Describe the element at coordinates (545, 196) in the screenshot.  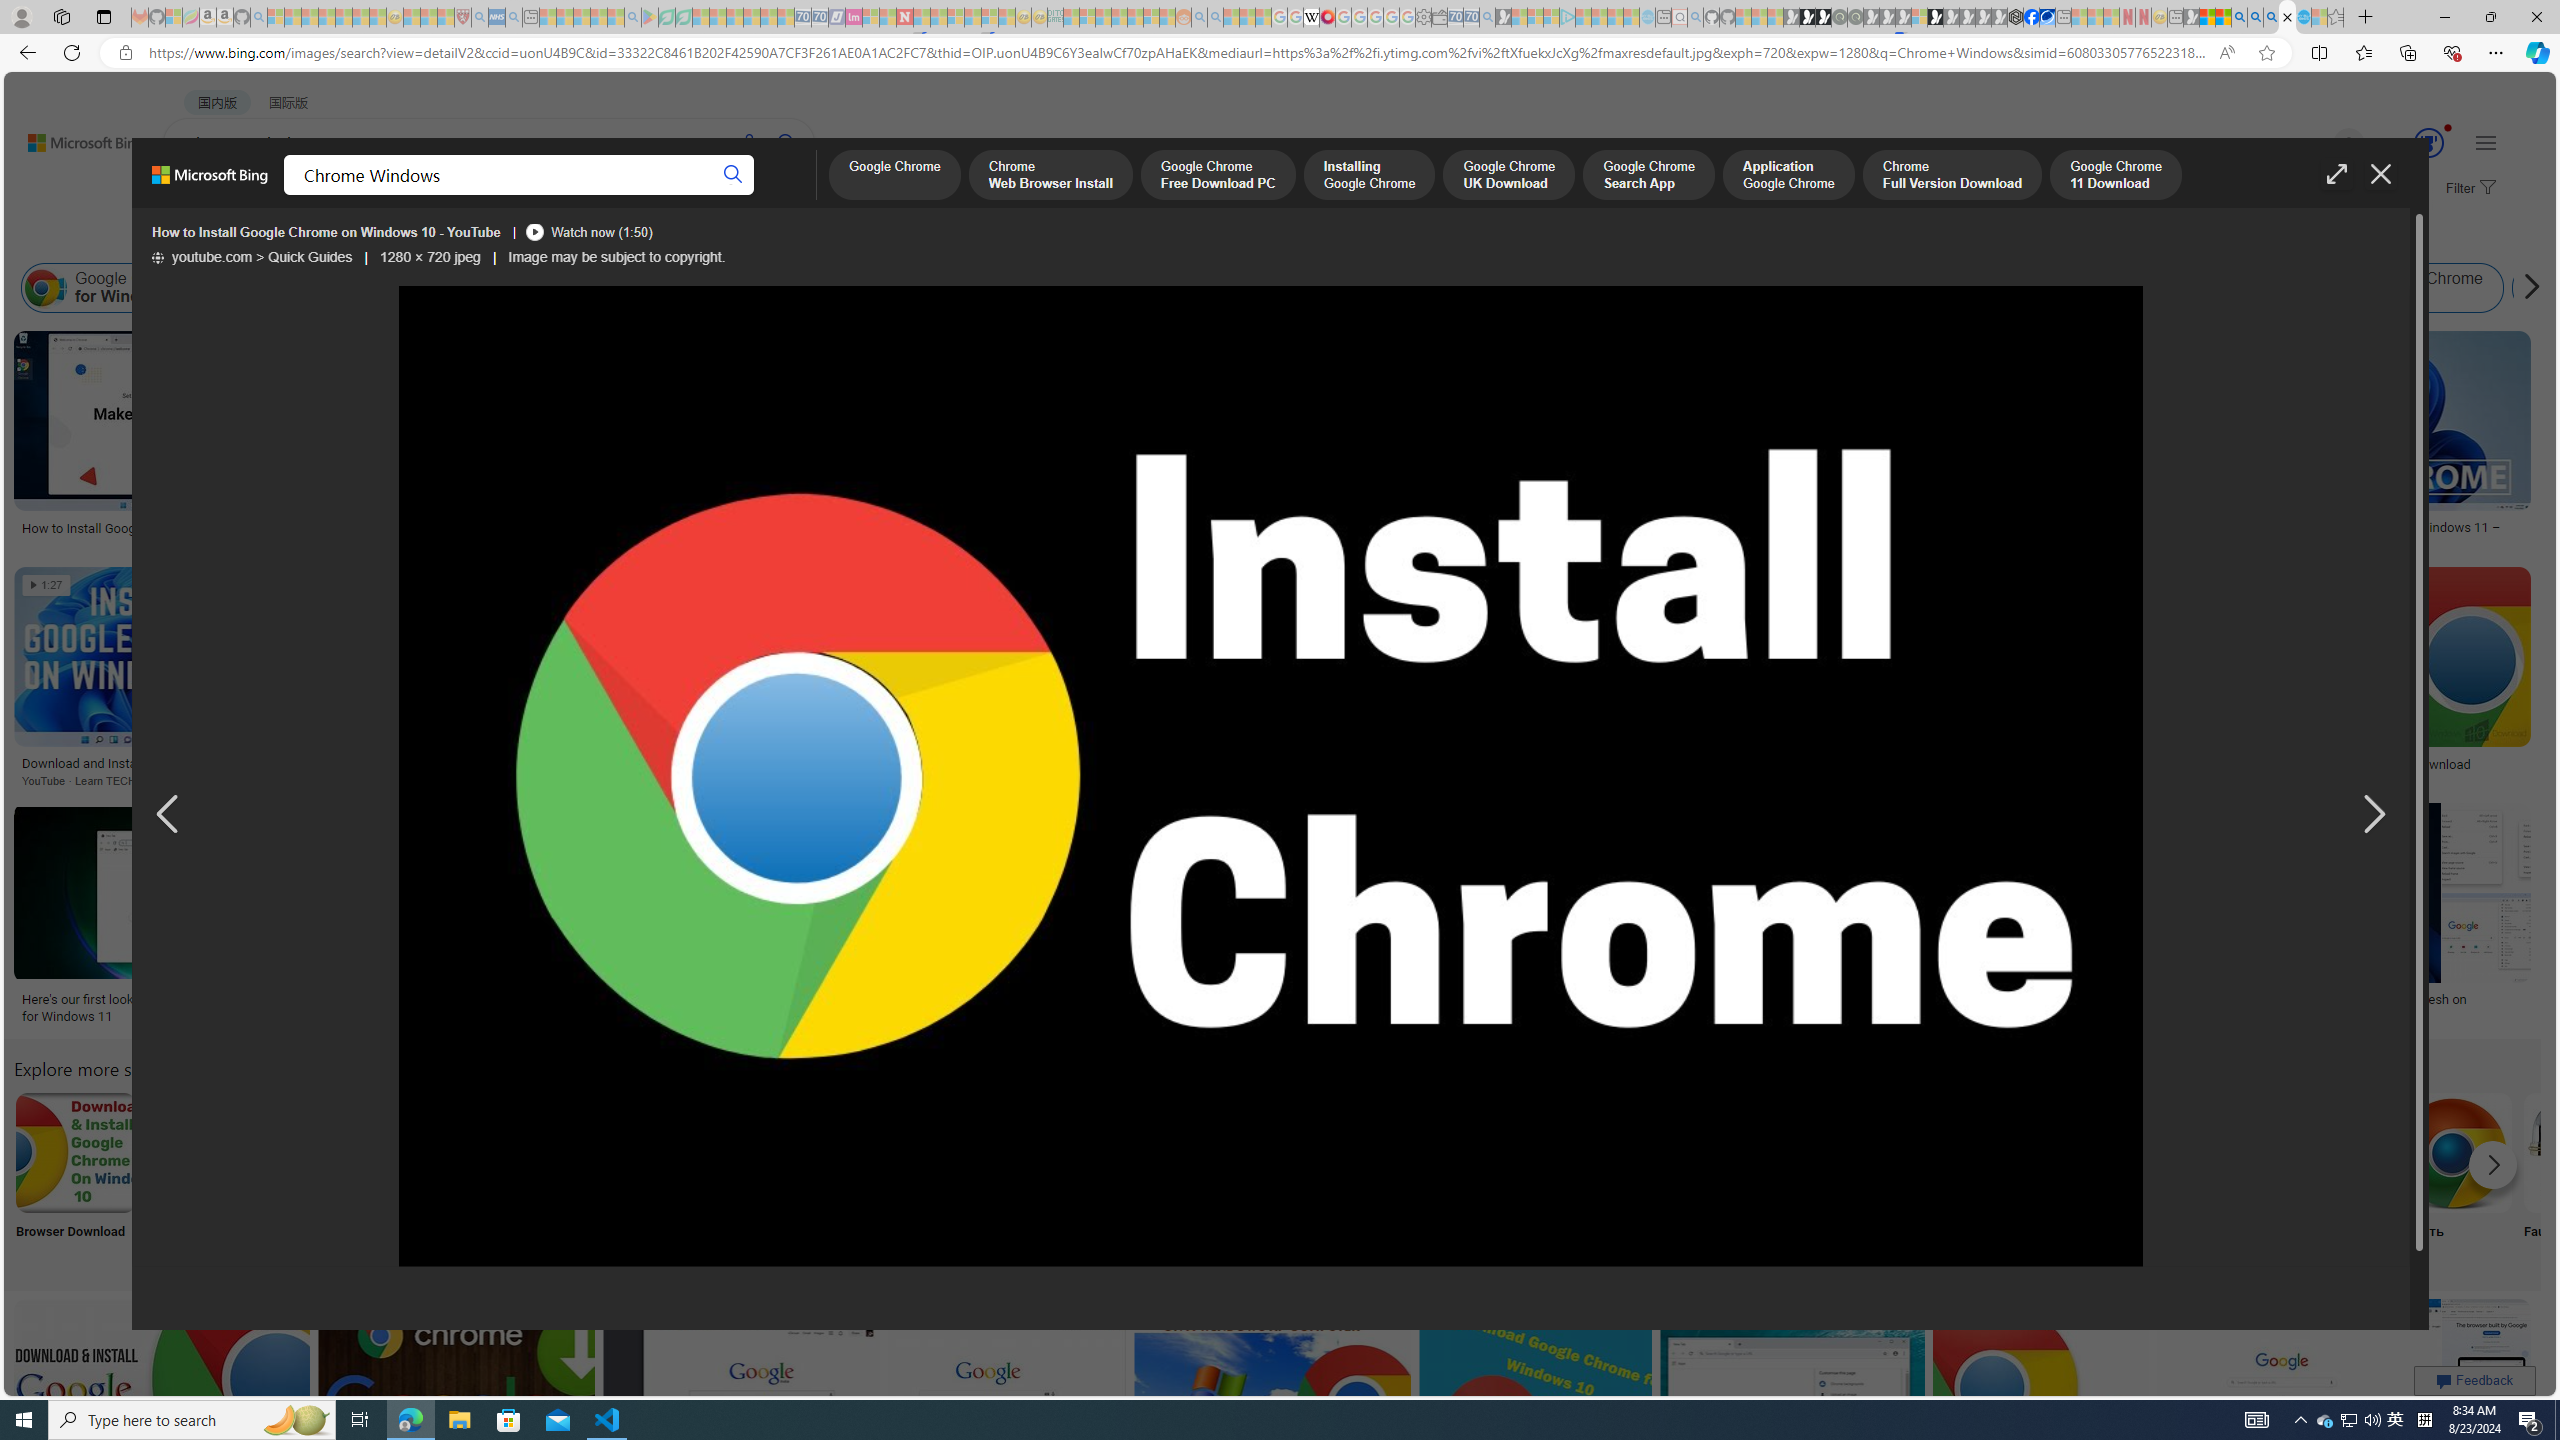
I see `VIDEOS` at that location.